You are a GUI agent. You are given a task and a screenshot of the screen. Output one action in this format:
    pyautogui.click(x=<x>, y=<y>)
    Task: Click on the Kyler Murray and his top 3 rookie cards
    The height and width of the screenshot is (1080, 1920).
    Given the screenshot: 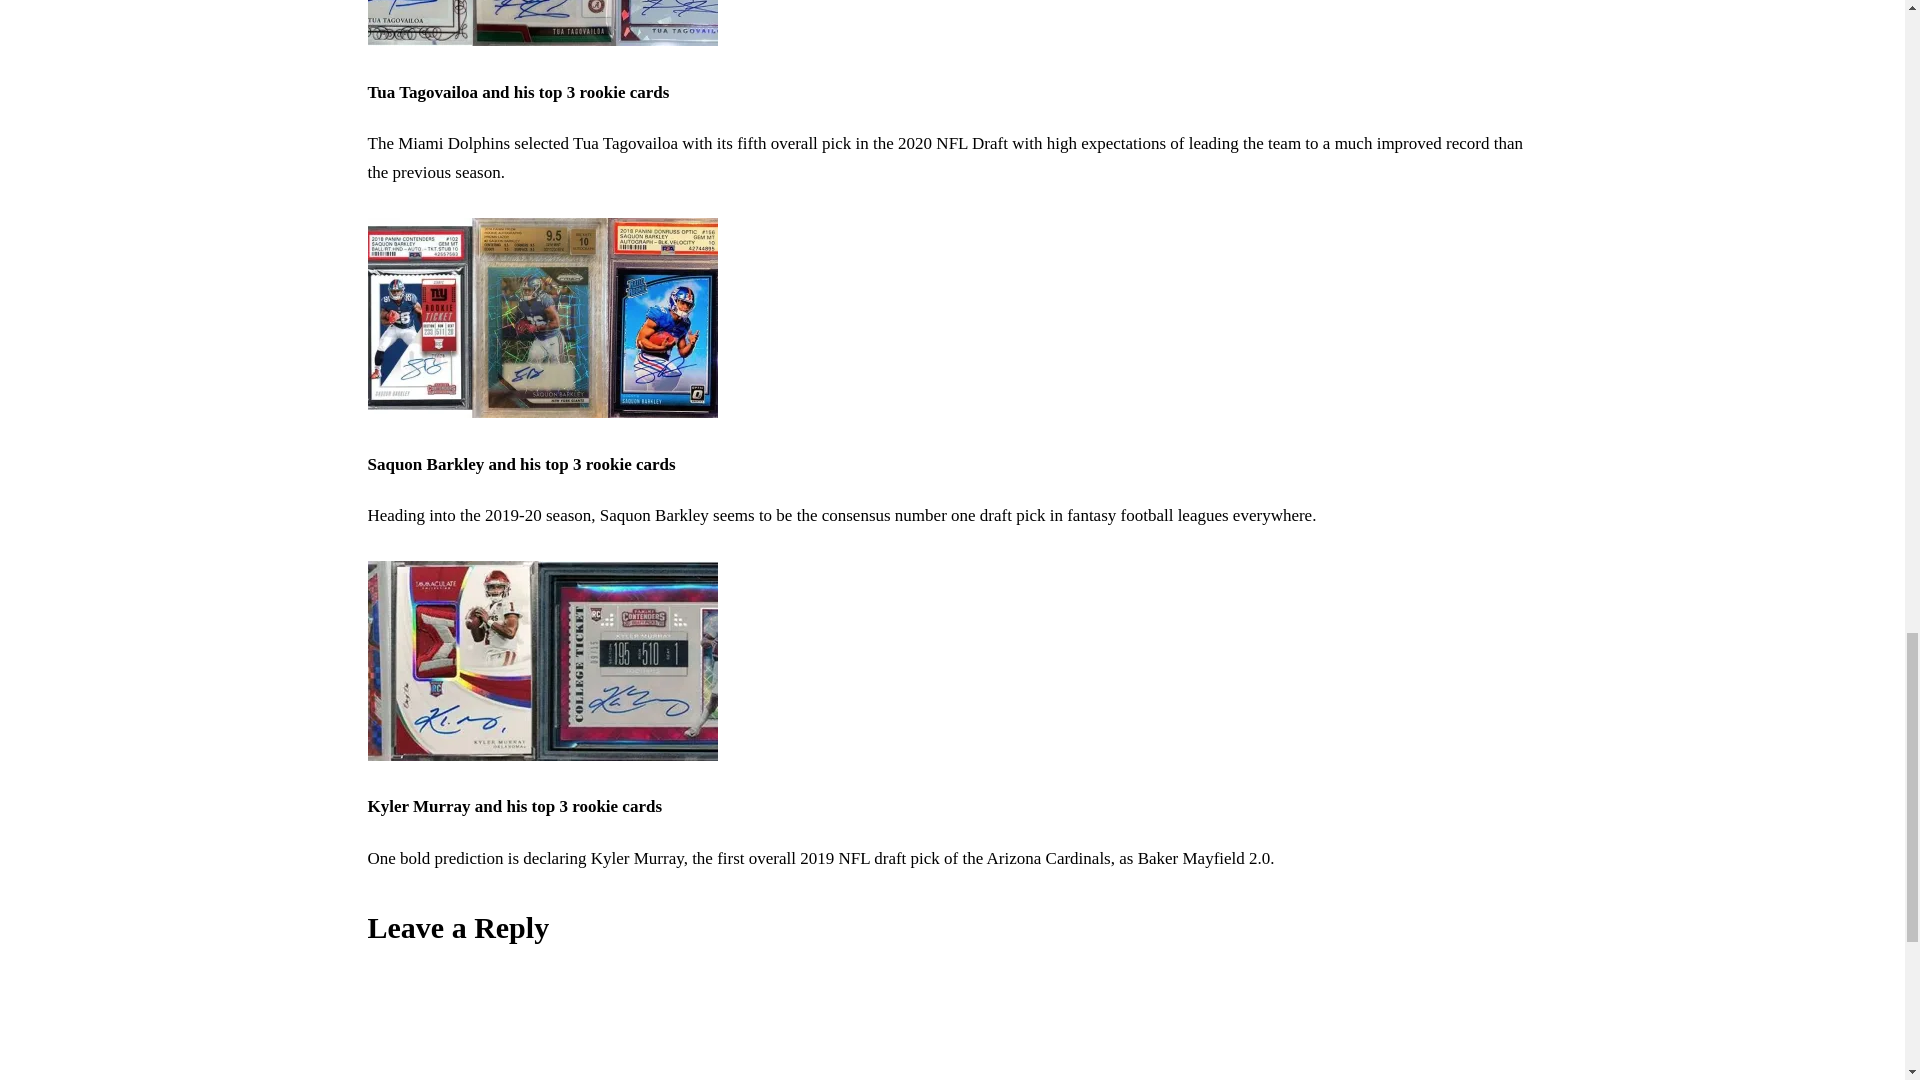 What is the action you would take?
    pyautogui.click(x=543, y=755)
    